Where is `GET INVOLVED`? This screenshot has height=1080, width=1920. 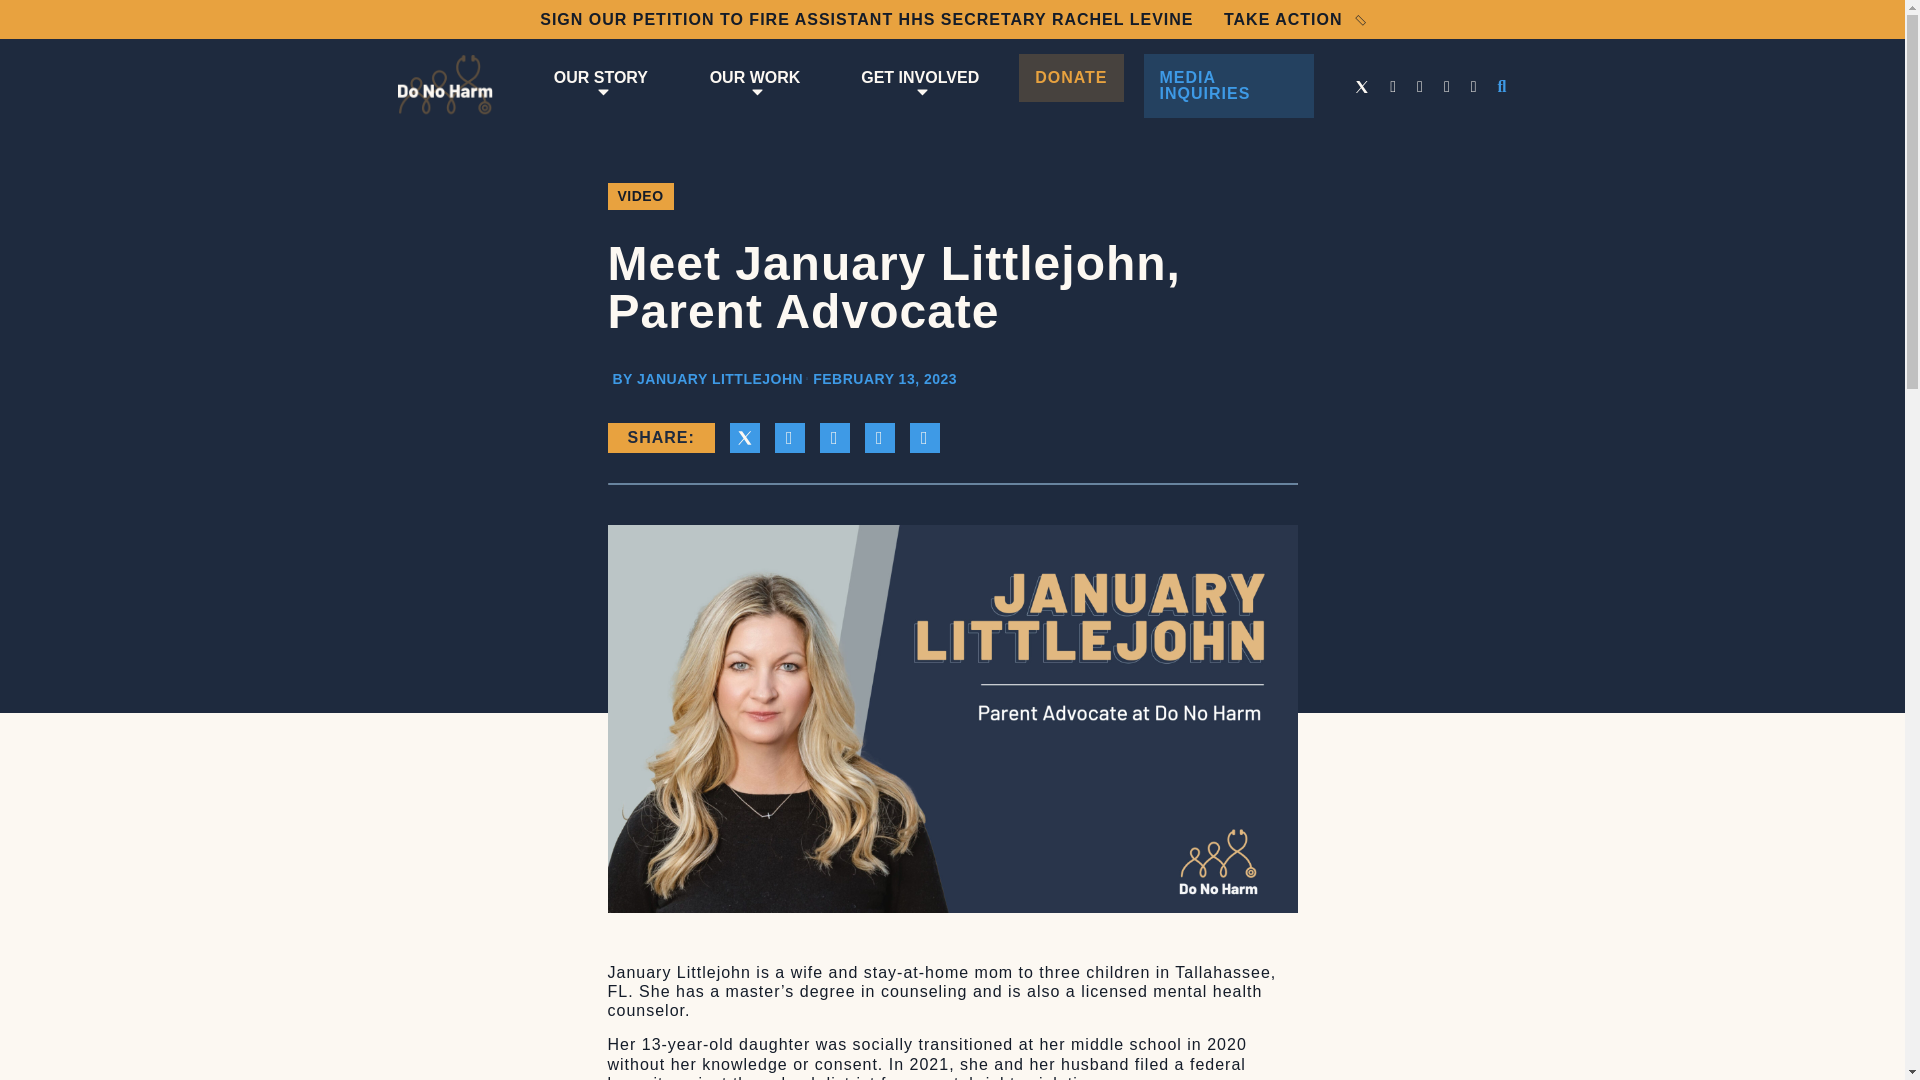
GET INVOLVED is located at coordinates (919, 86).